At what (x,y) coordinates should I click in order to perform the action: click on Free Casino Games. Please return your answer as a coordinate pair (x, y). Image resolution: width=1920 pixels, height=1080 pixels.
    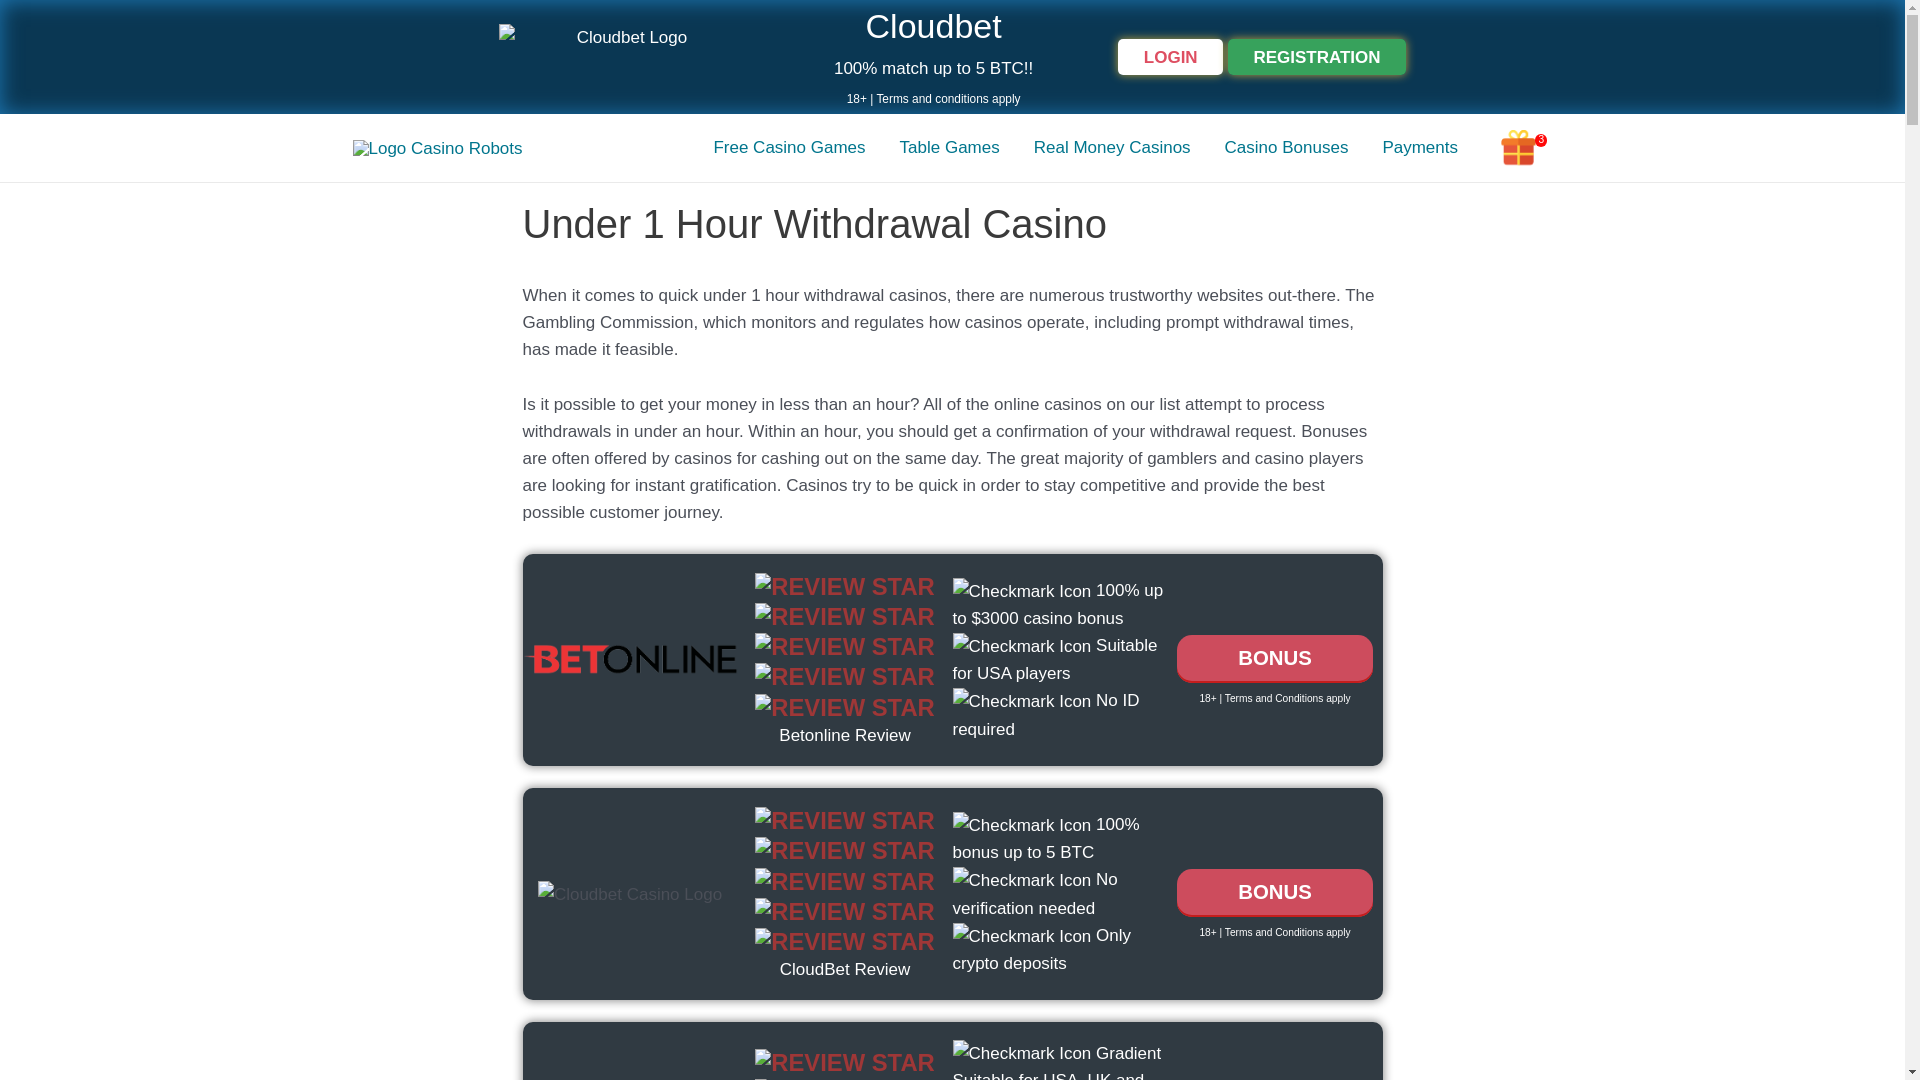
    Looking at the image, I should click on (788, 148).